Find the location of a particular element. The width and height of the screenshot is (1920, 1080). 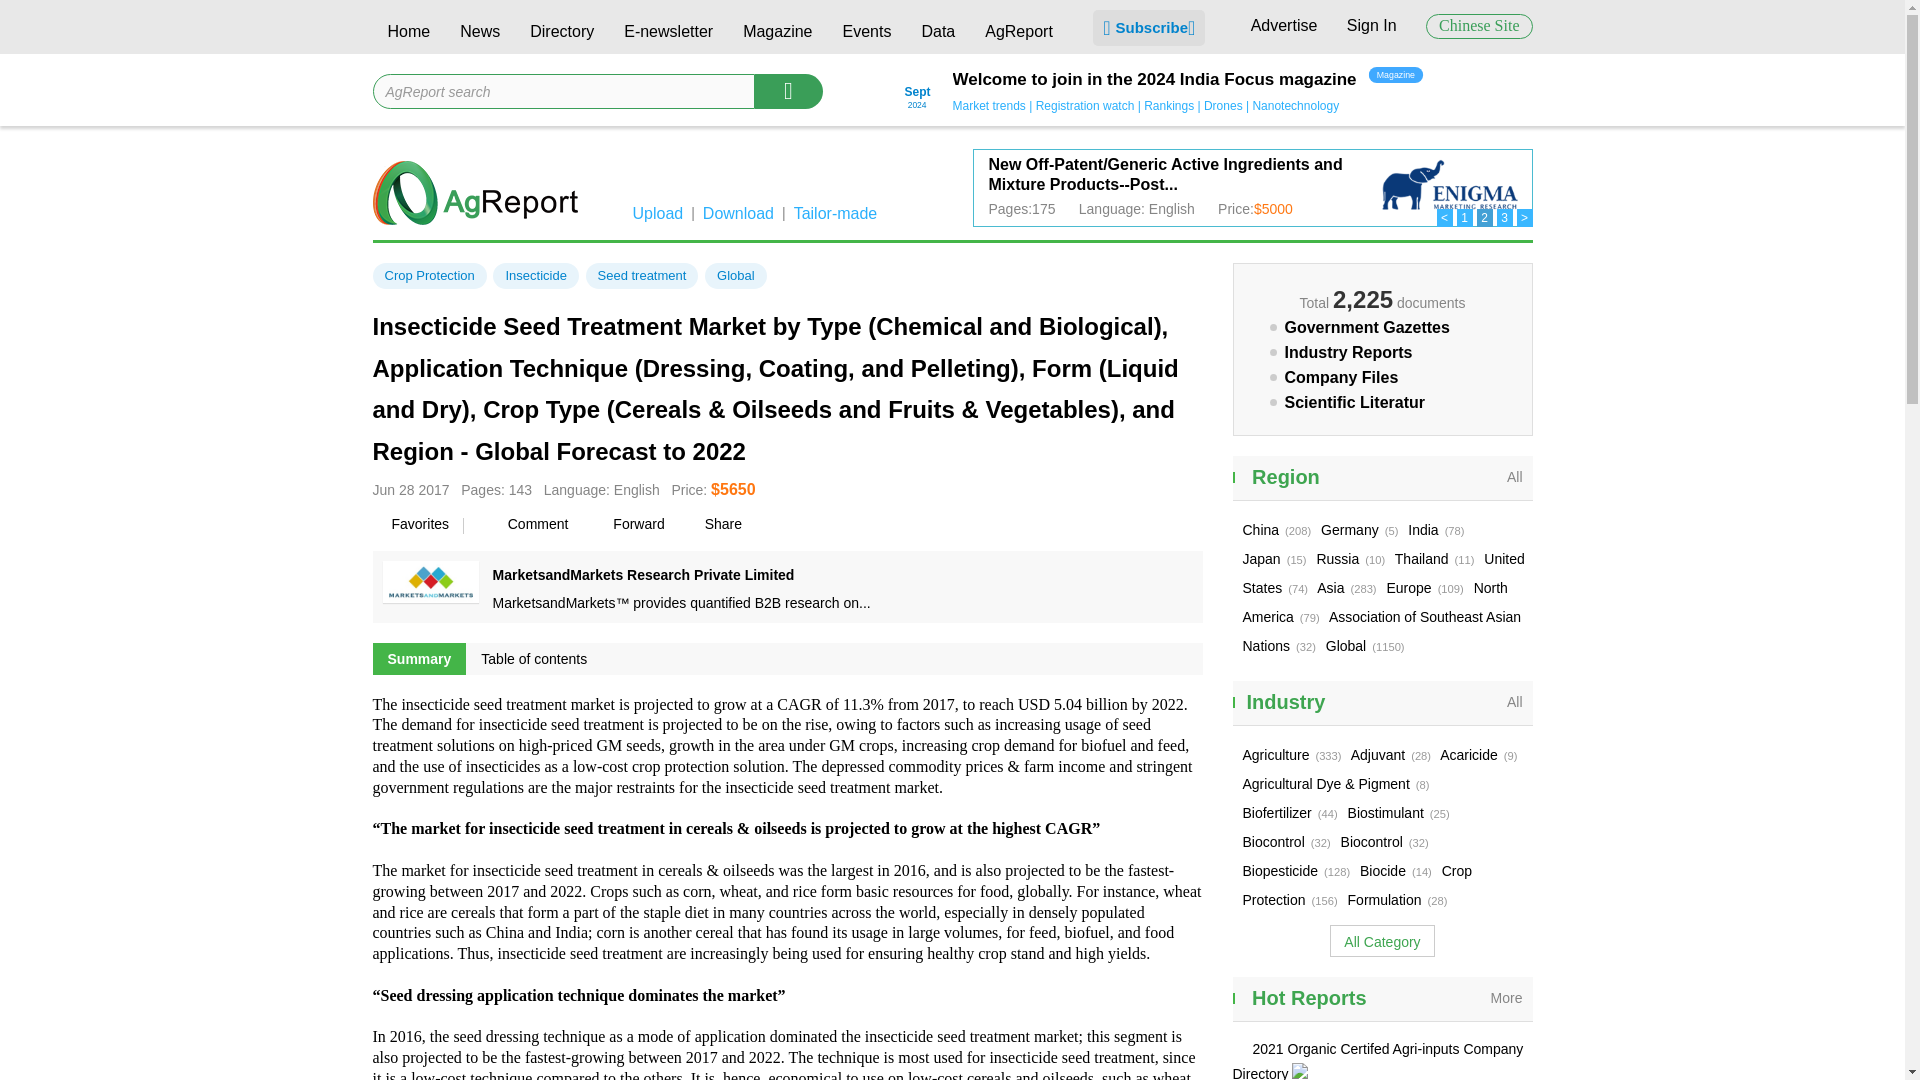

Events is located at coordinates (866, 34).